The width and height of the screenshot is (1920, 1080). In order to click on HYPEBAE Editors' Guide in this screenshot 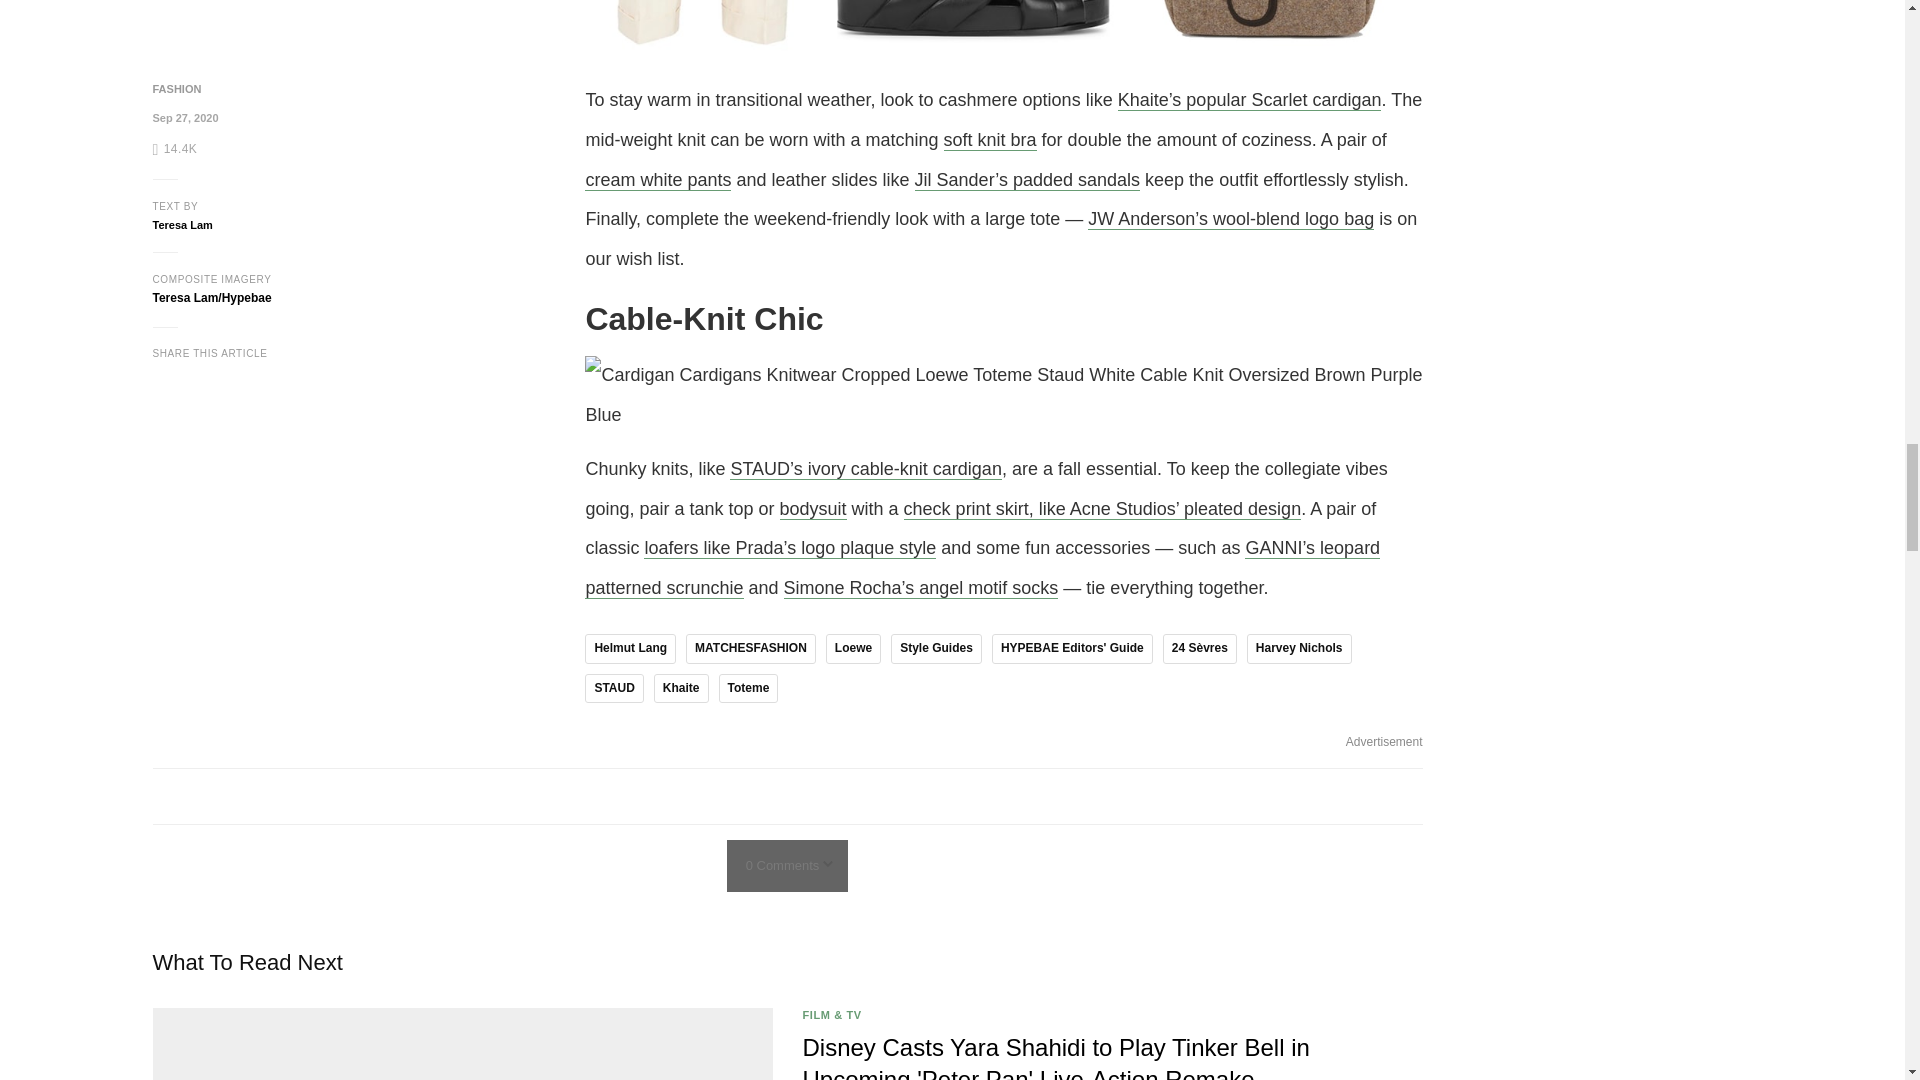, I will do `click(1072, 648)`.